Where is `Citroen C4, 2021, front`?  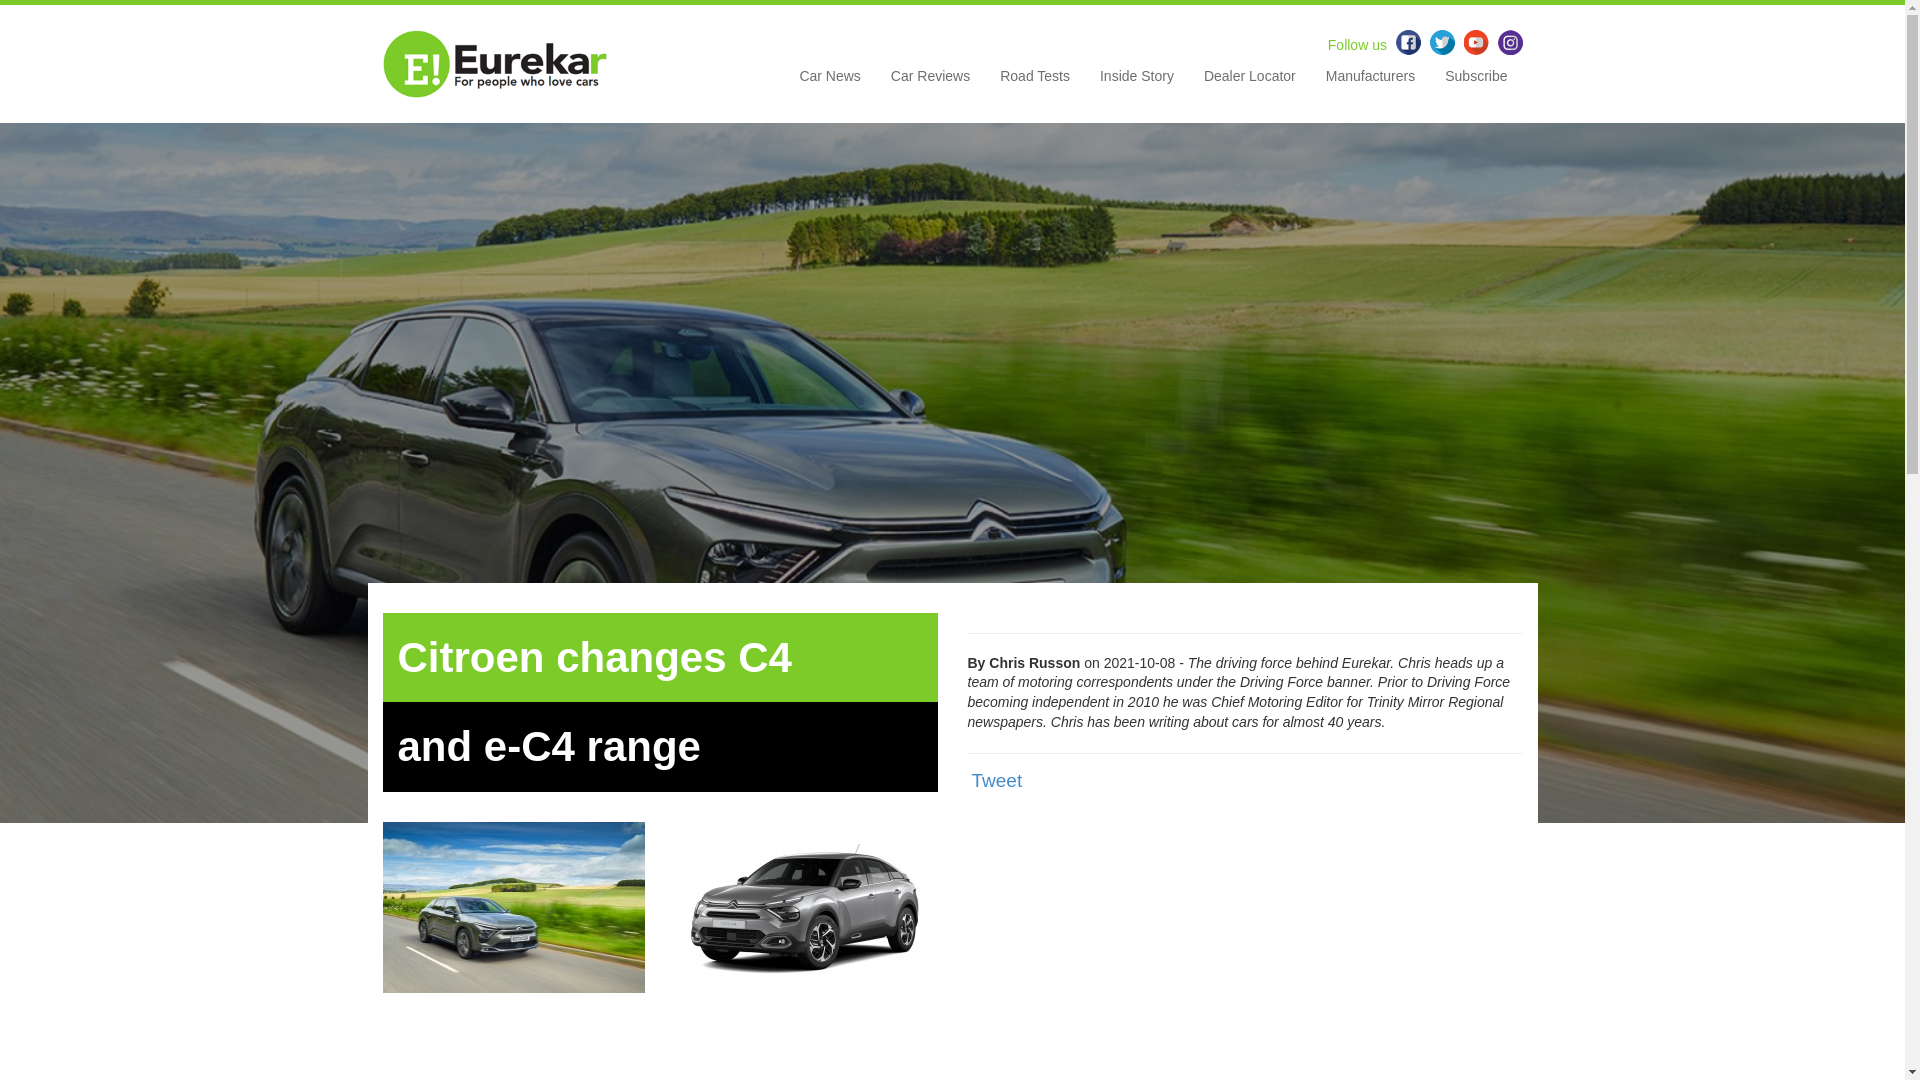 Citroen C4, 2021, front is located at coordinates (806, 906).